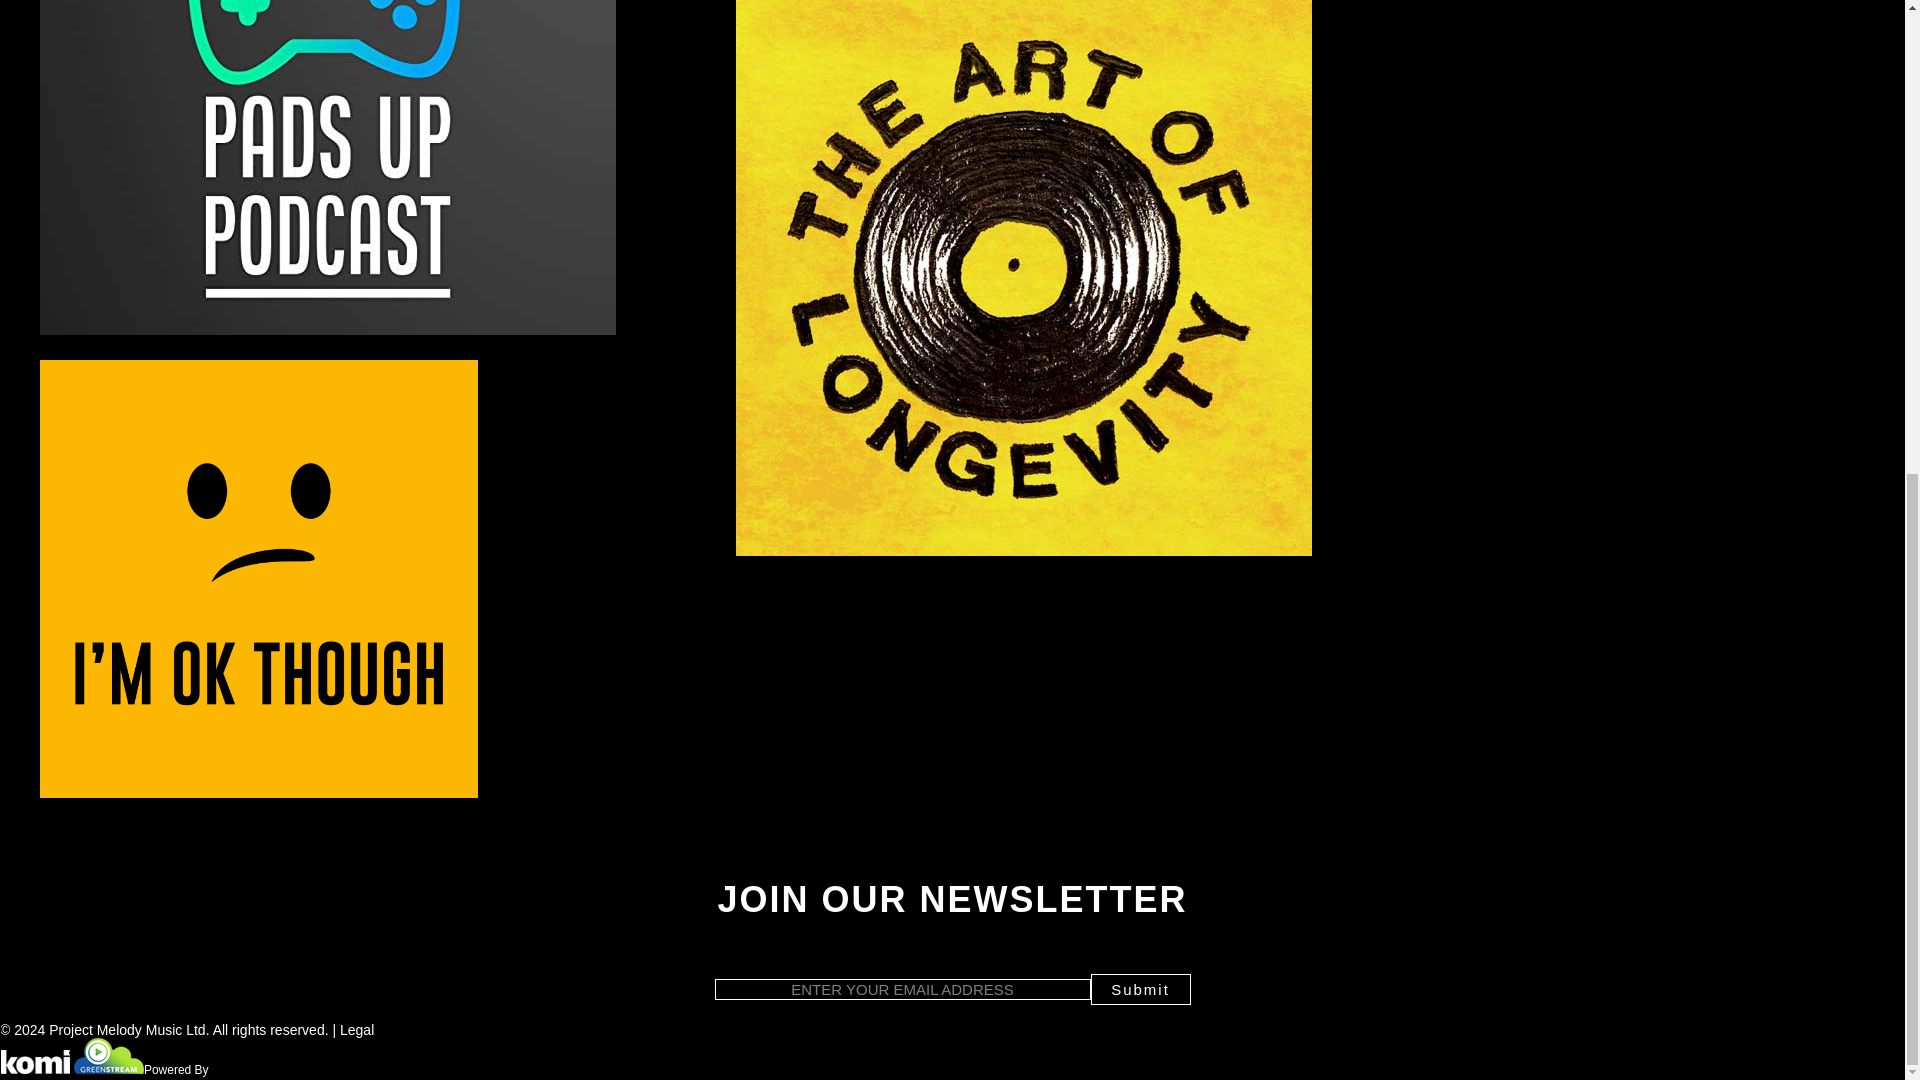  Describe the element at coordinates (356, 1029) in the screenshot. I see `Legal` at that location.